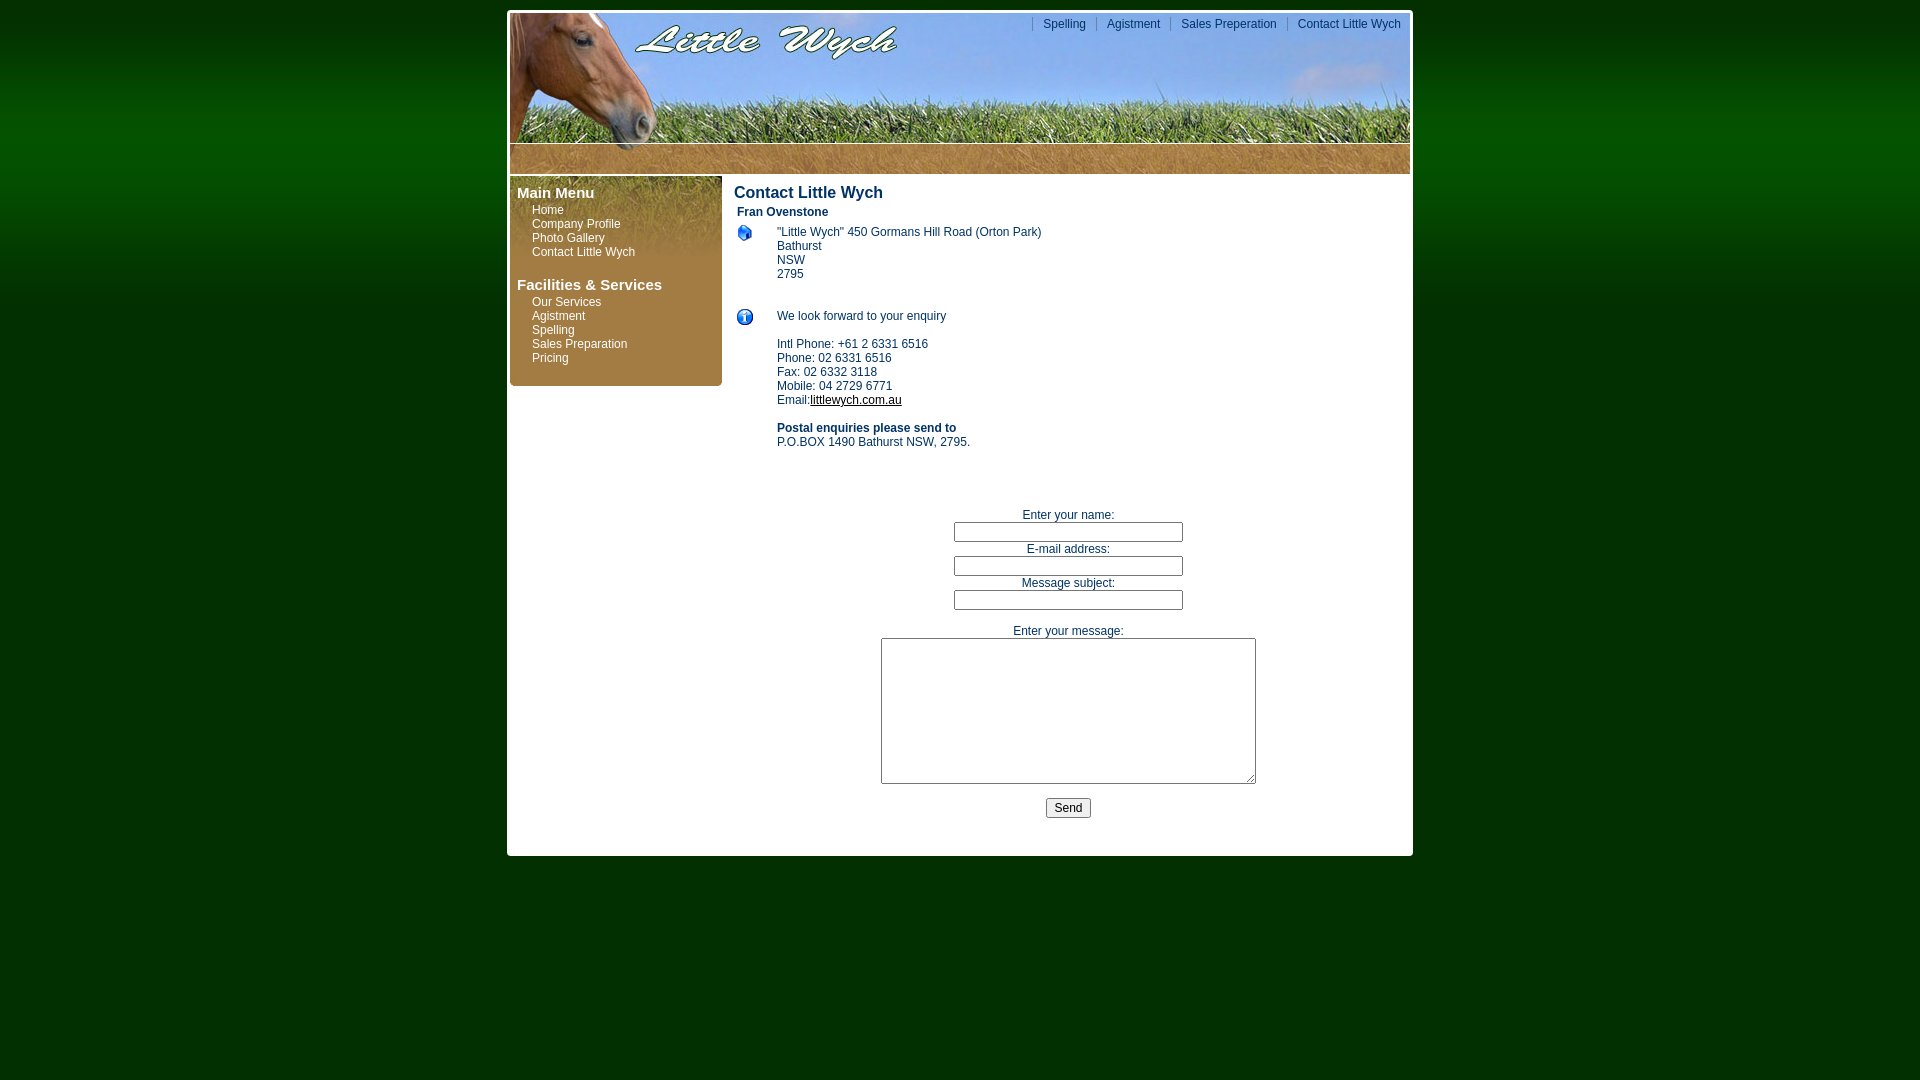 The image size is (1920, 1080). Describe the element at coordinates (554, 330) in the screenshot. I see `Spelling` at that location.